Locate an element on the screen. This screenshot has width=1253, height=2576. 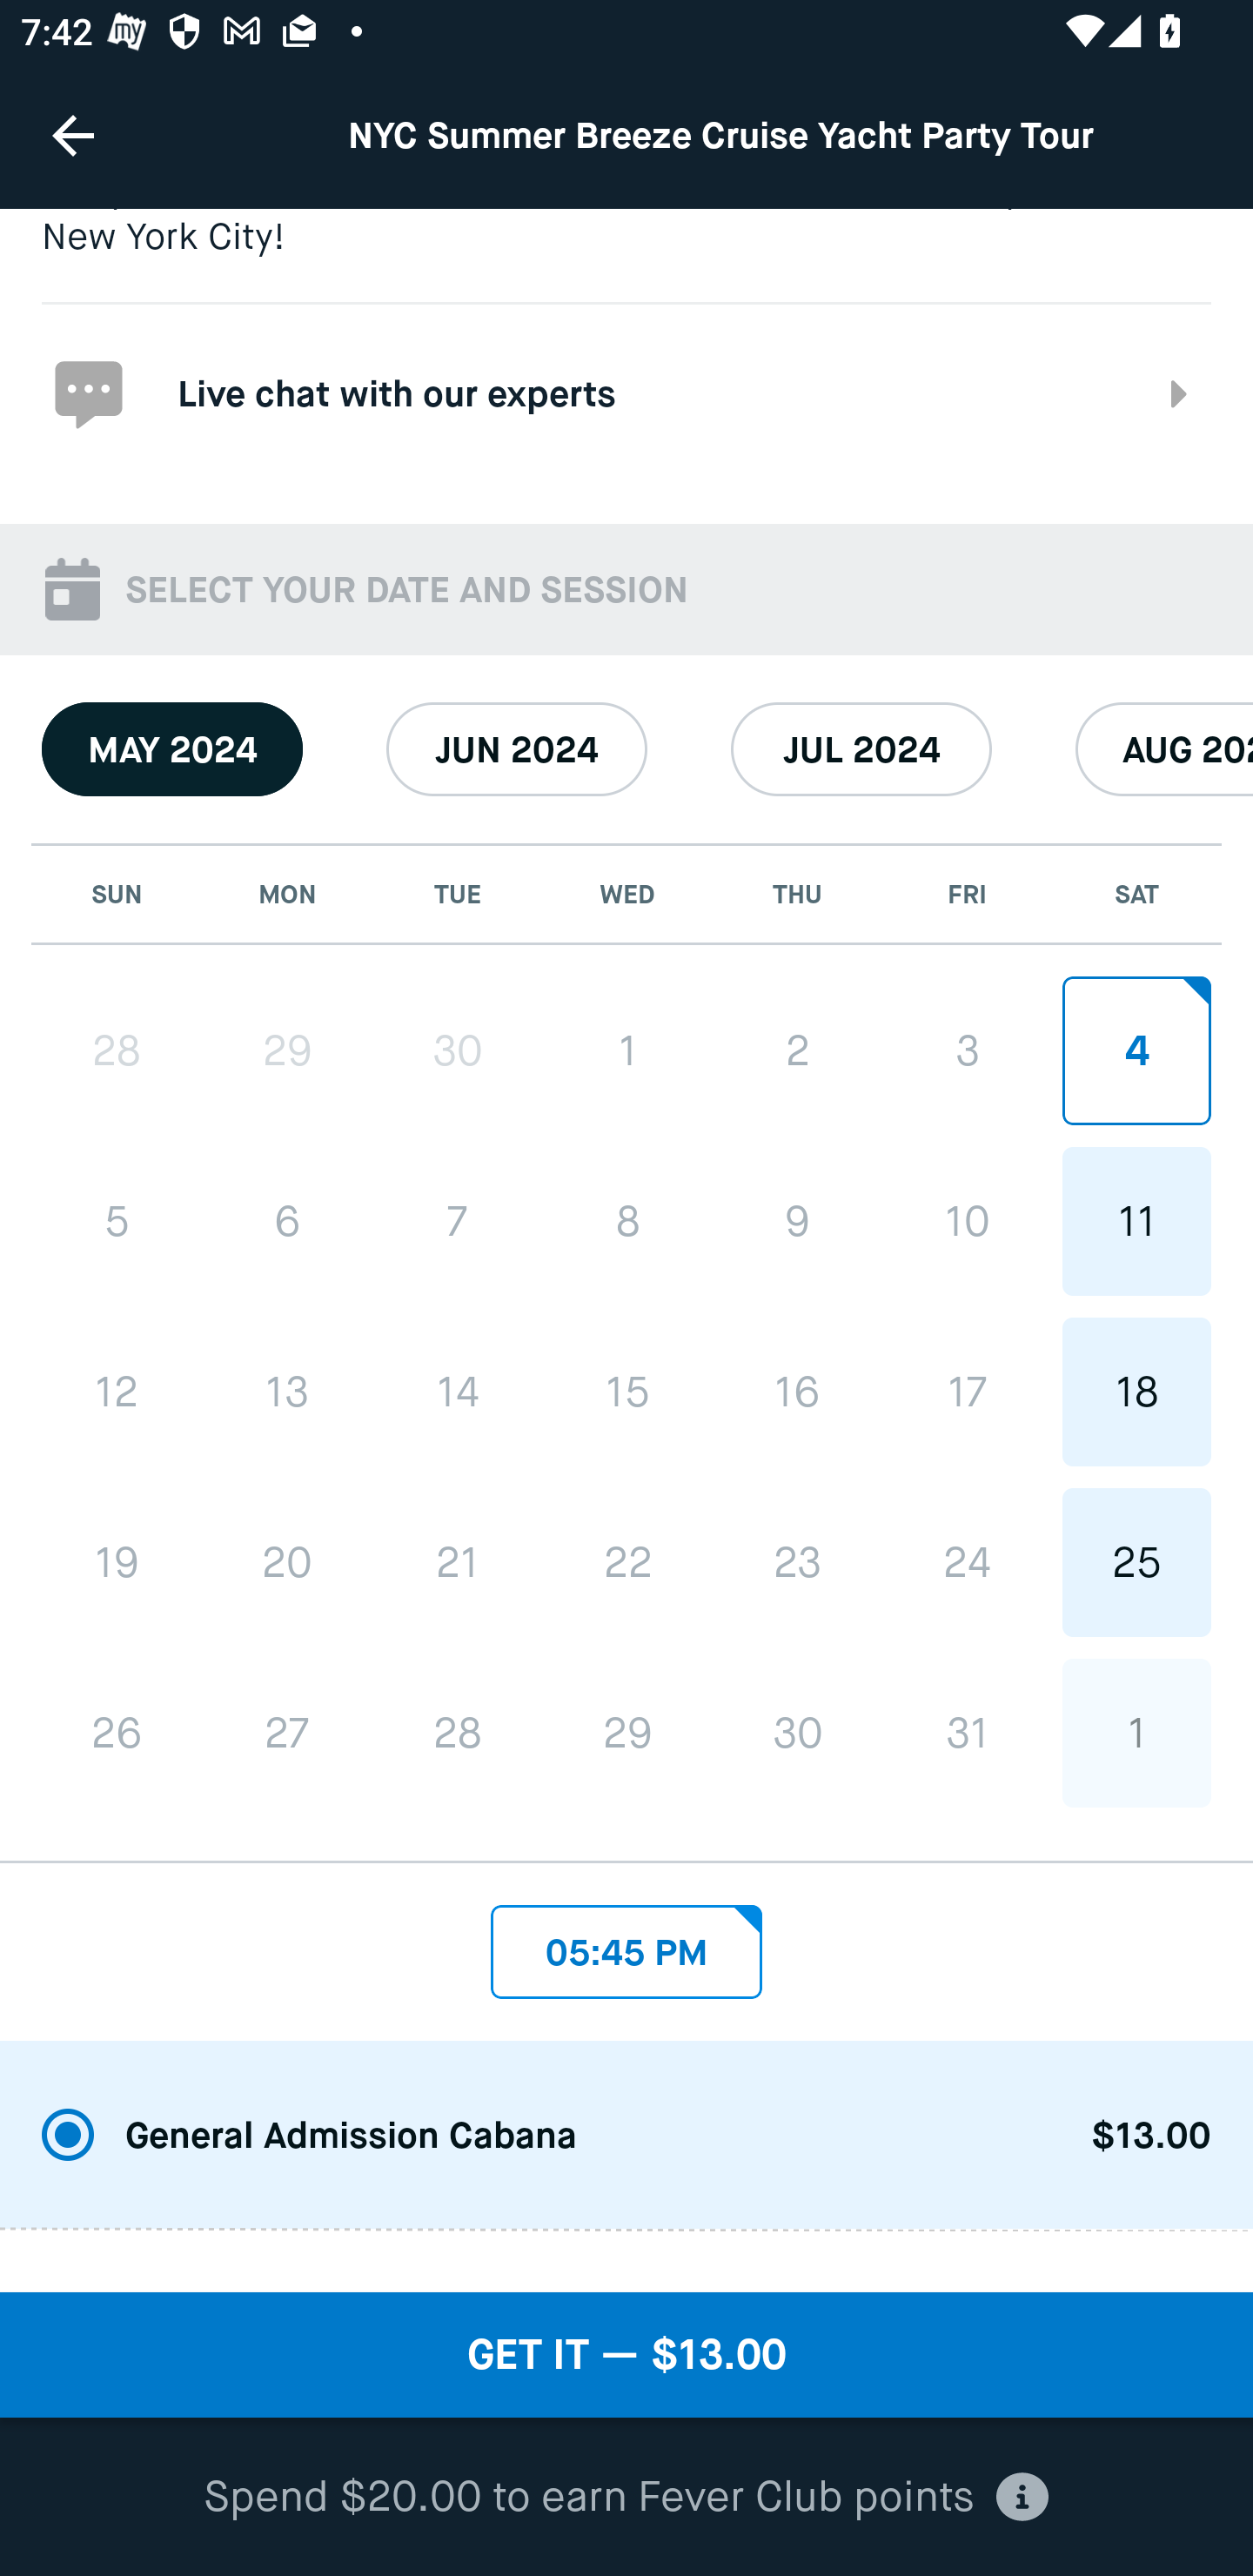
30 is located at coordinates (458, 1050).